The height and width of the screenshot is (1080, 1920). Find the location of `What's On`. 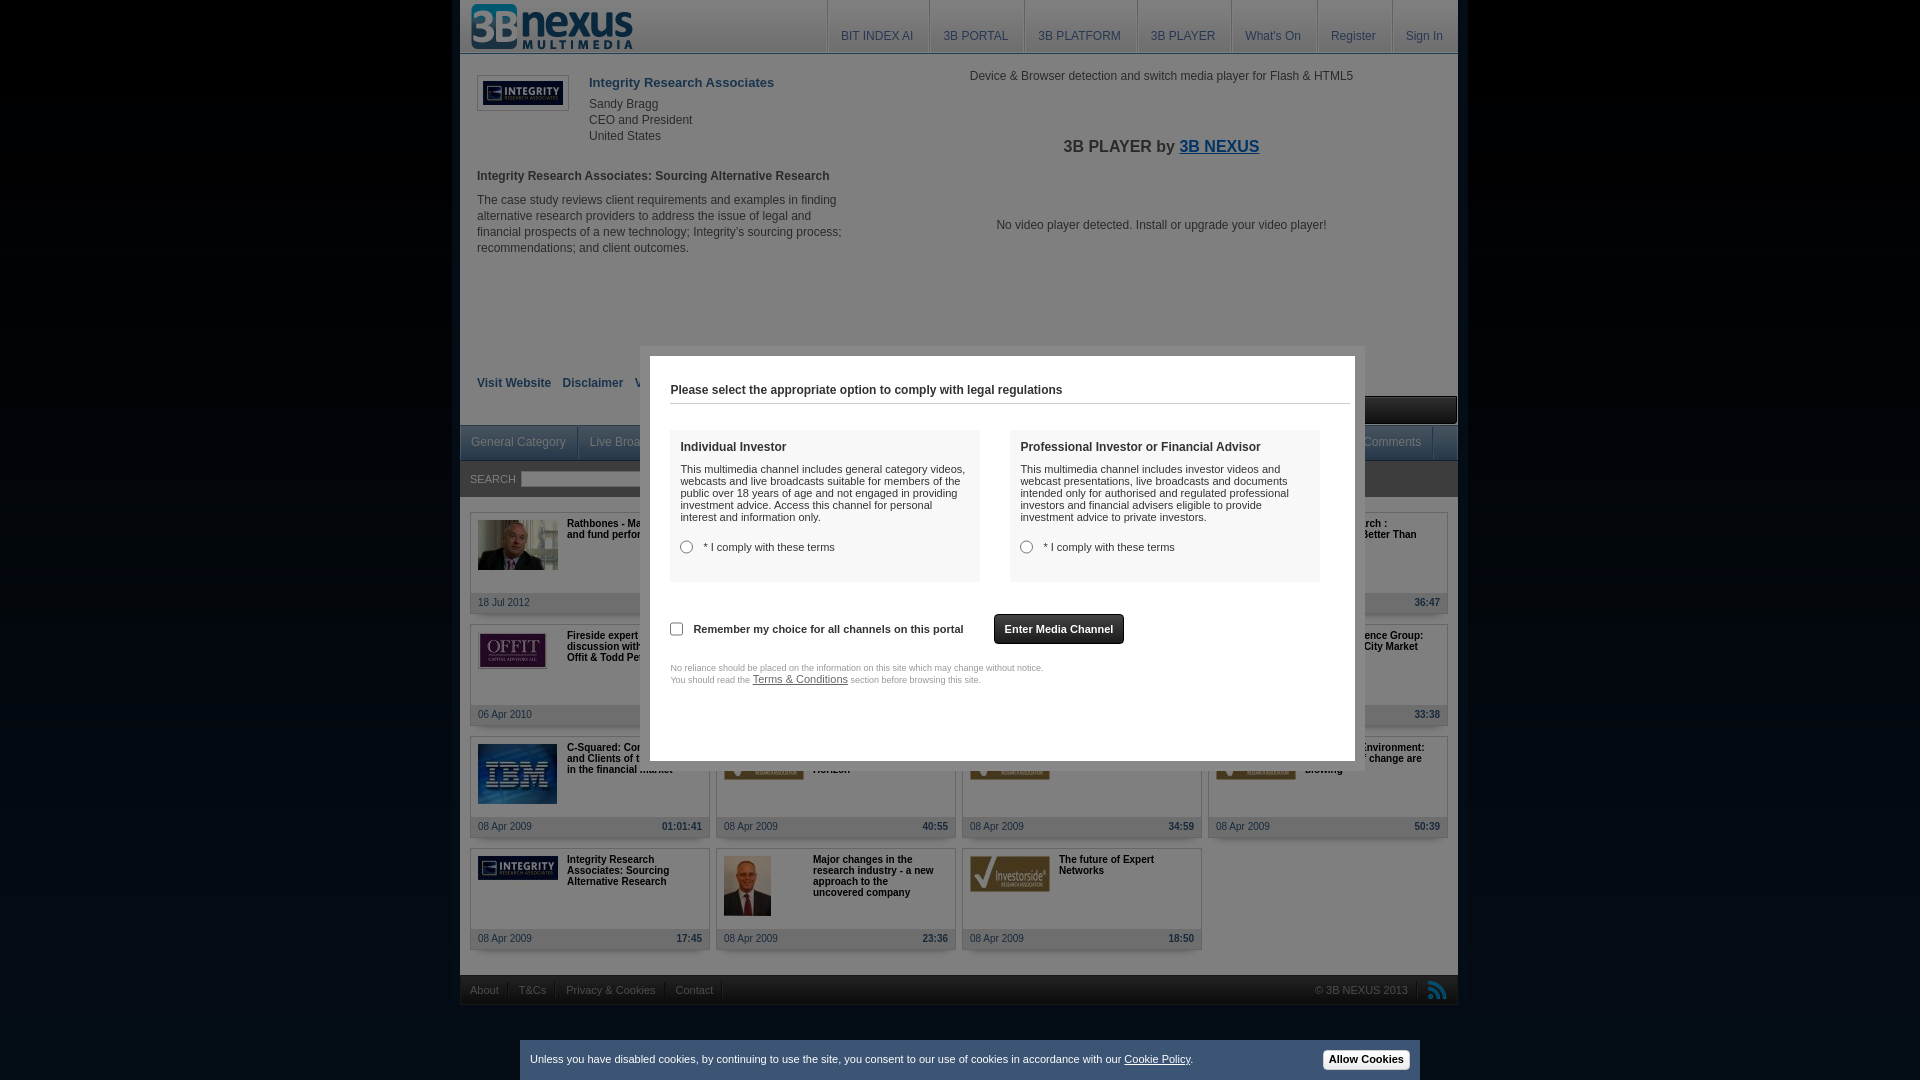

What's On is located at coordinates (1273, 28).